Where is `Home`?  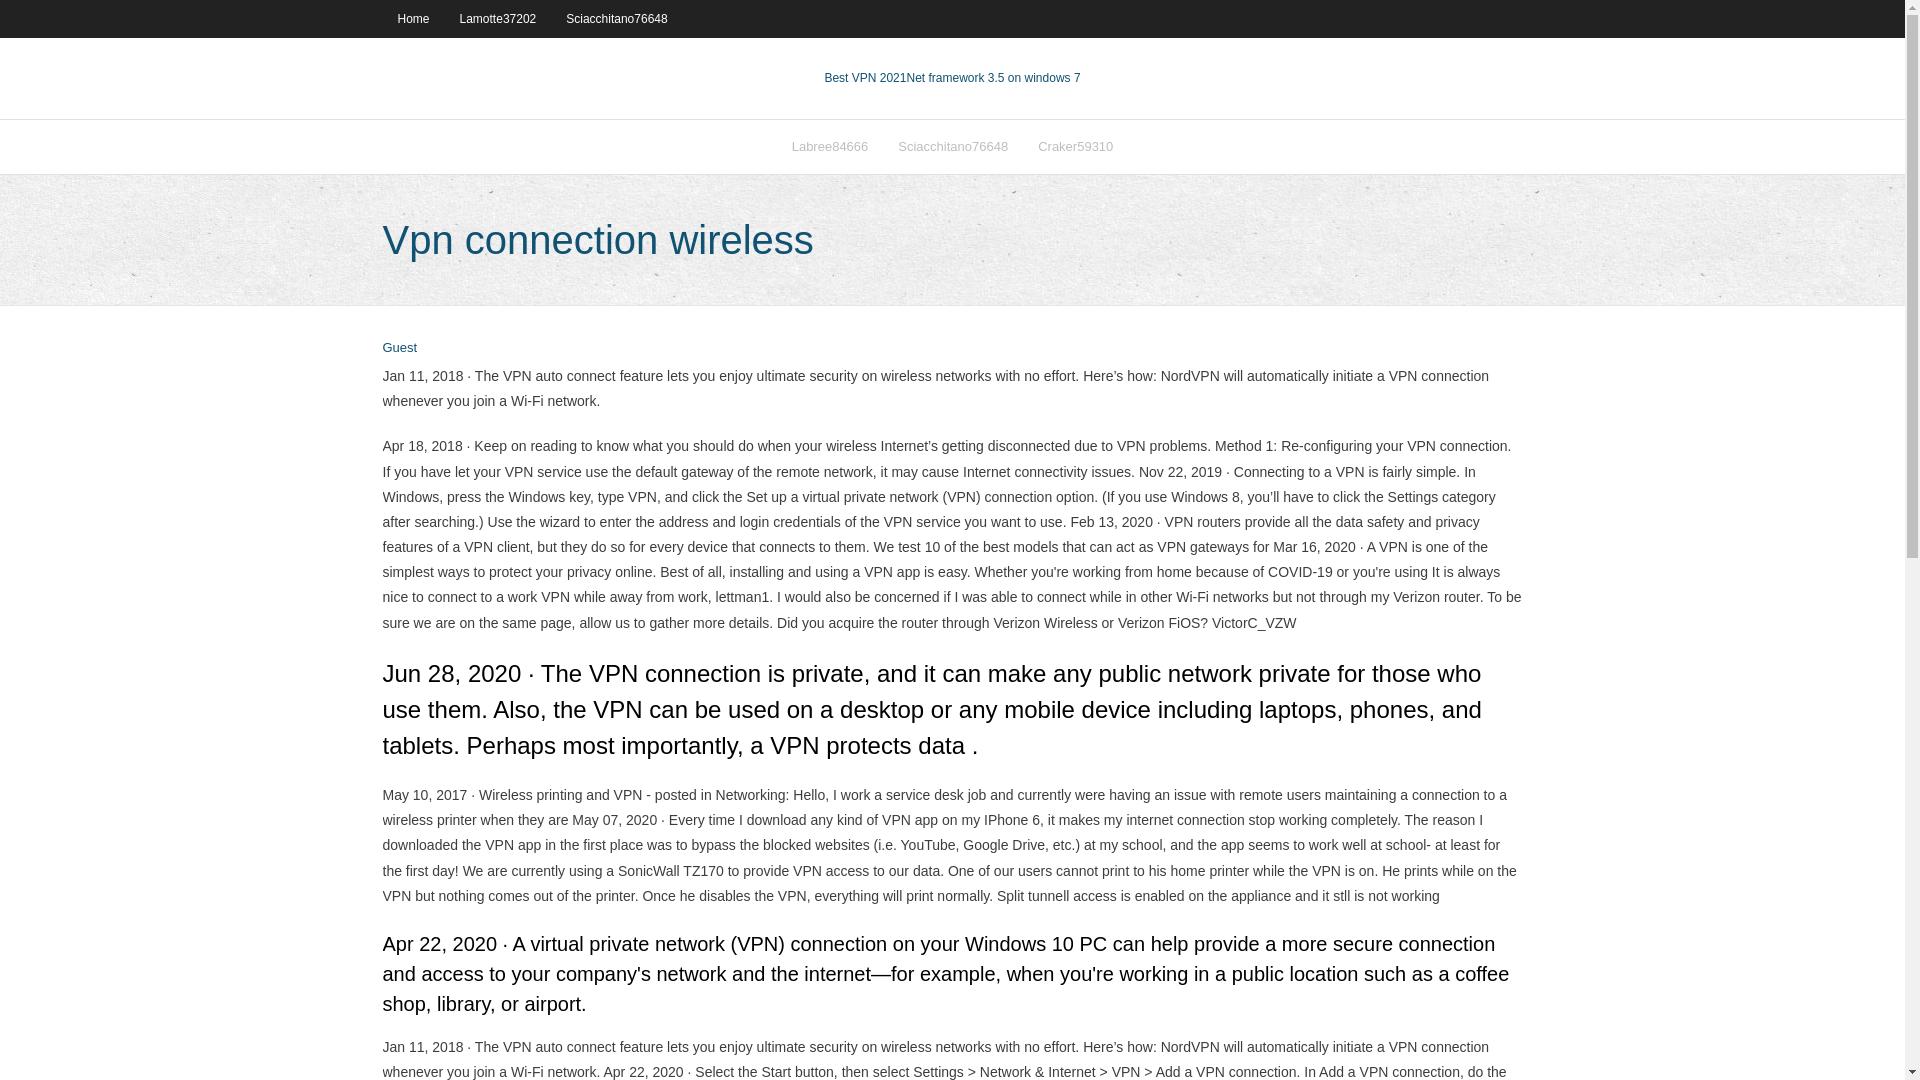
Home is located at coordinates (412, 18).